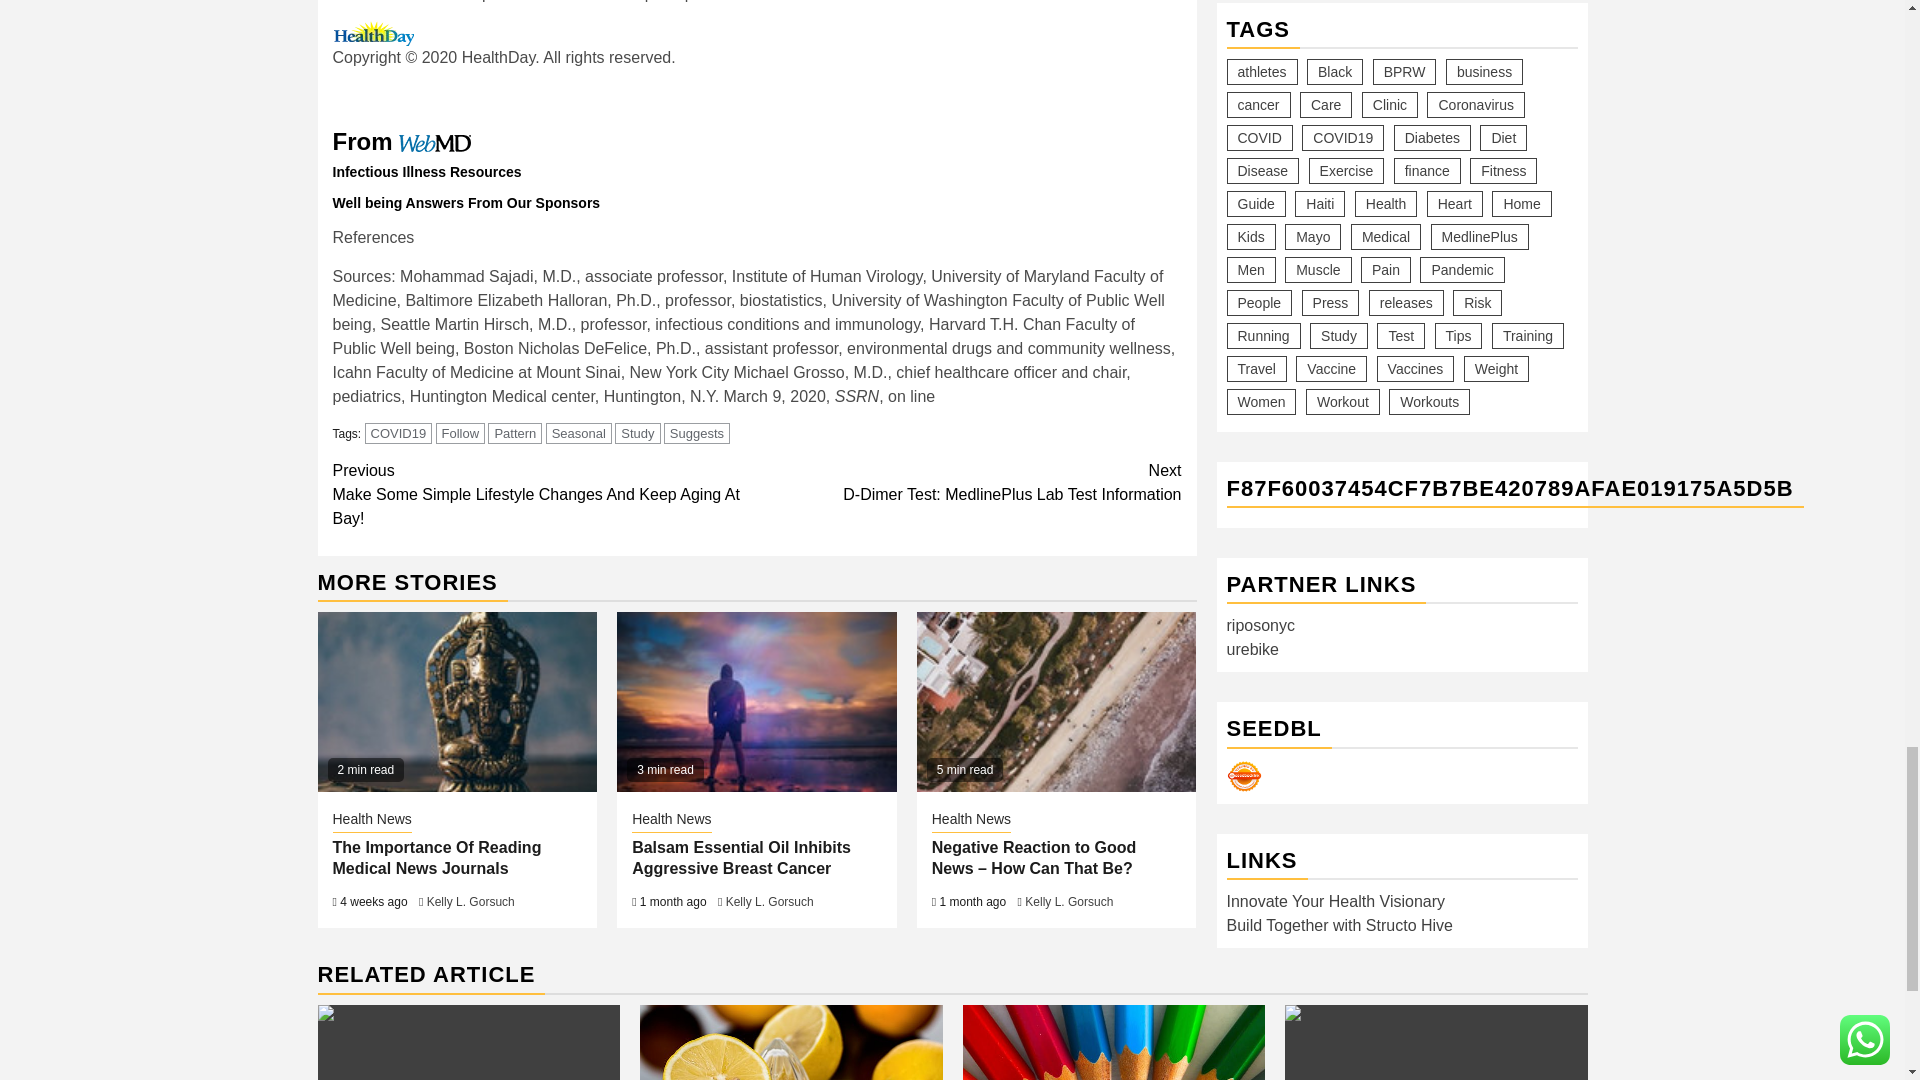  What do you see at coordinates (969, 482) in the screenshot?
I see `Suggests` at bounding box center [969, 482].